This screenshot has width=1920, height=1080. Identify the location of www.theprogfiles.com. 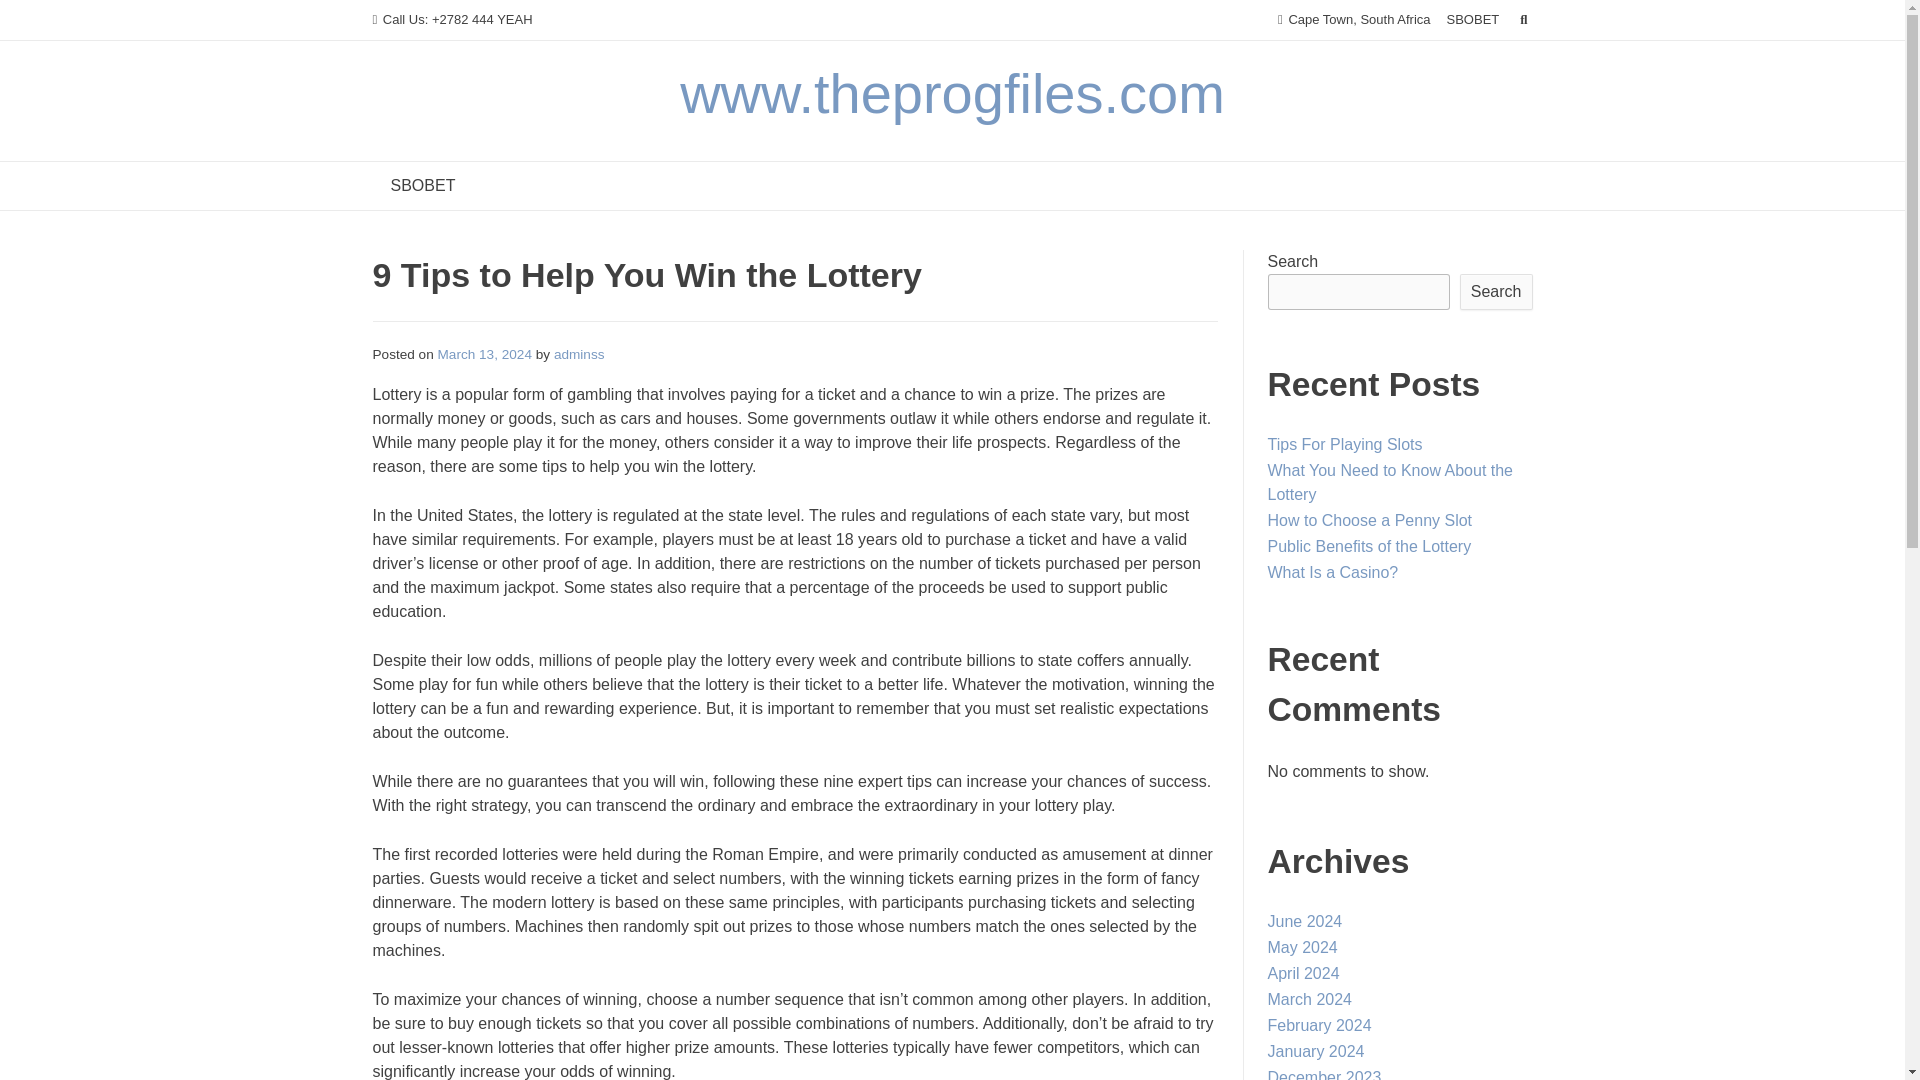
(952, 93).